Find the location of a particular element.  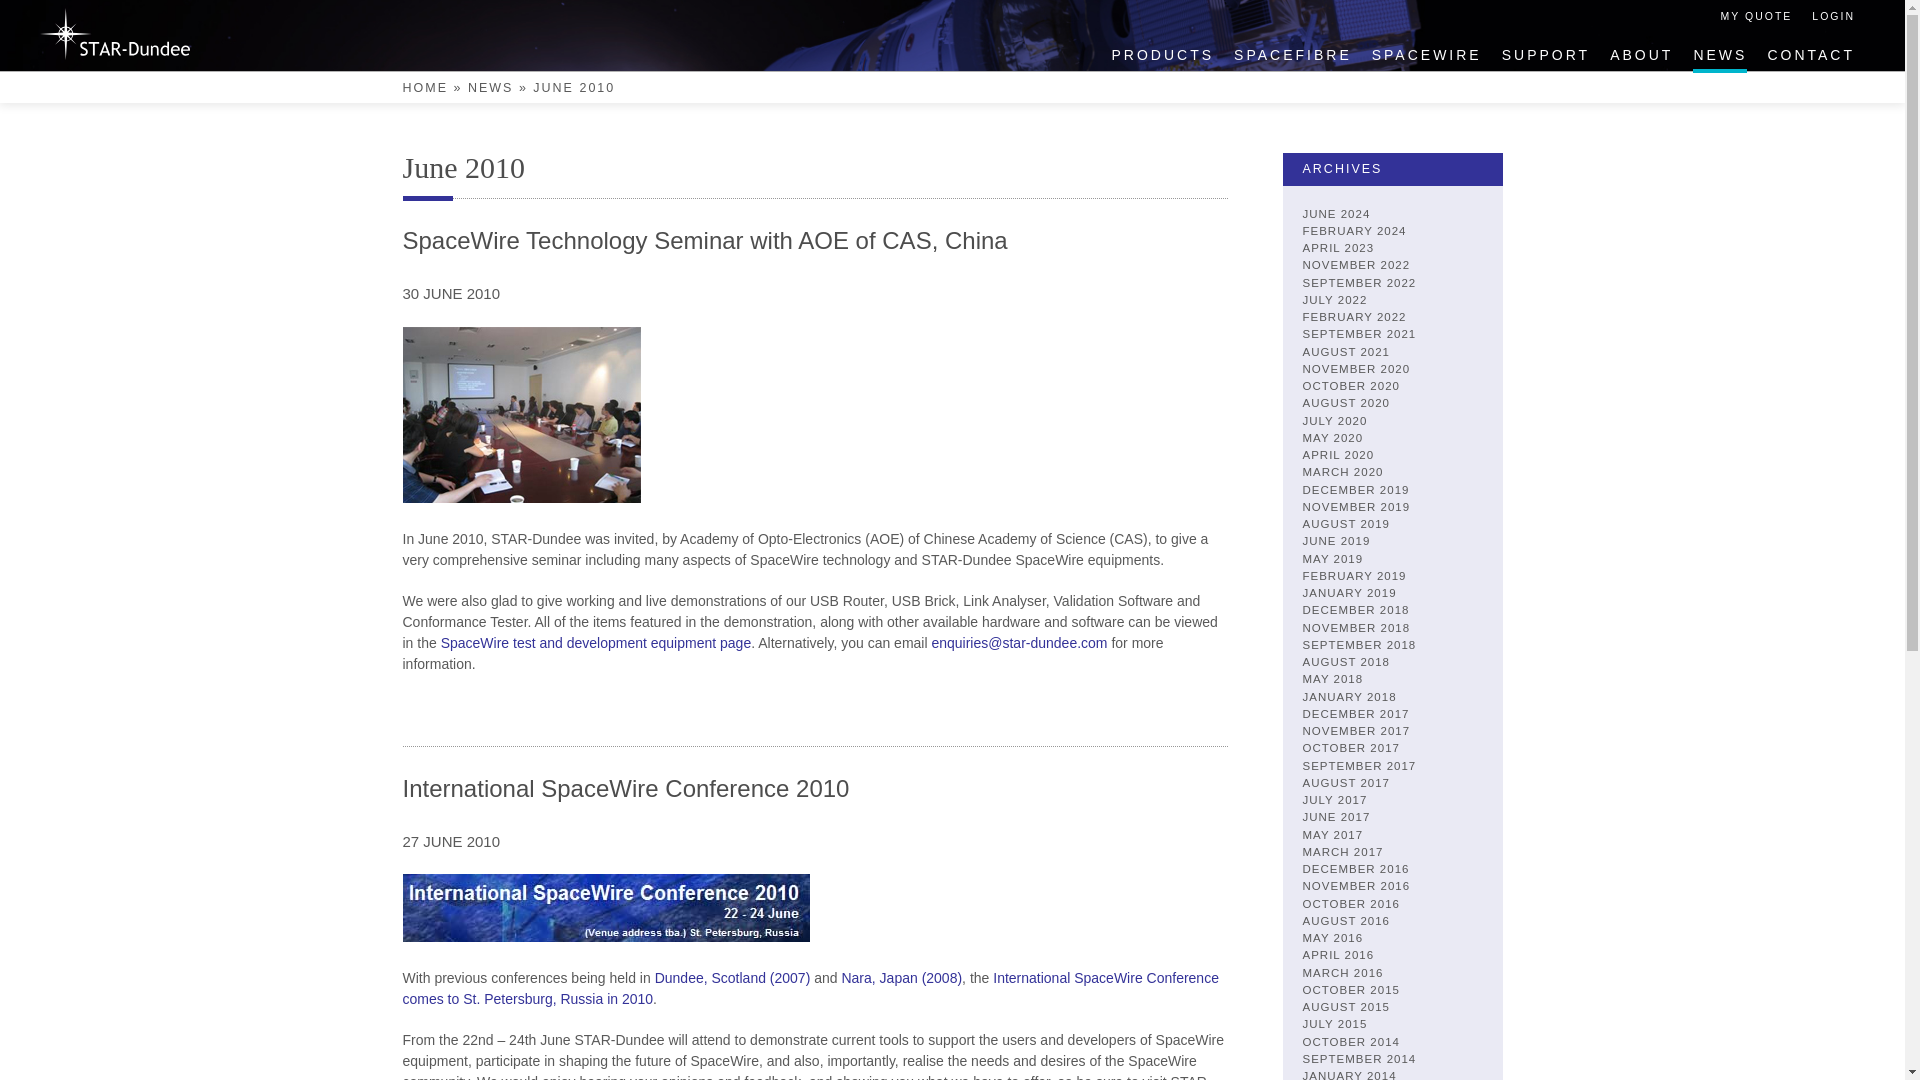

CONTACT is located at coordinates (1810, 55).